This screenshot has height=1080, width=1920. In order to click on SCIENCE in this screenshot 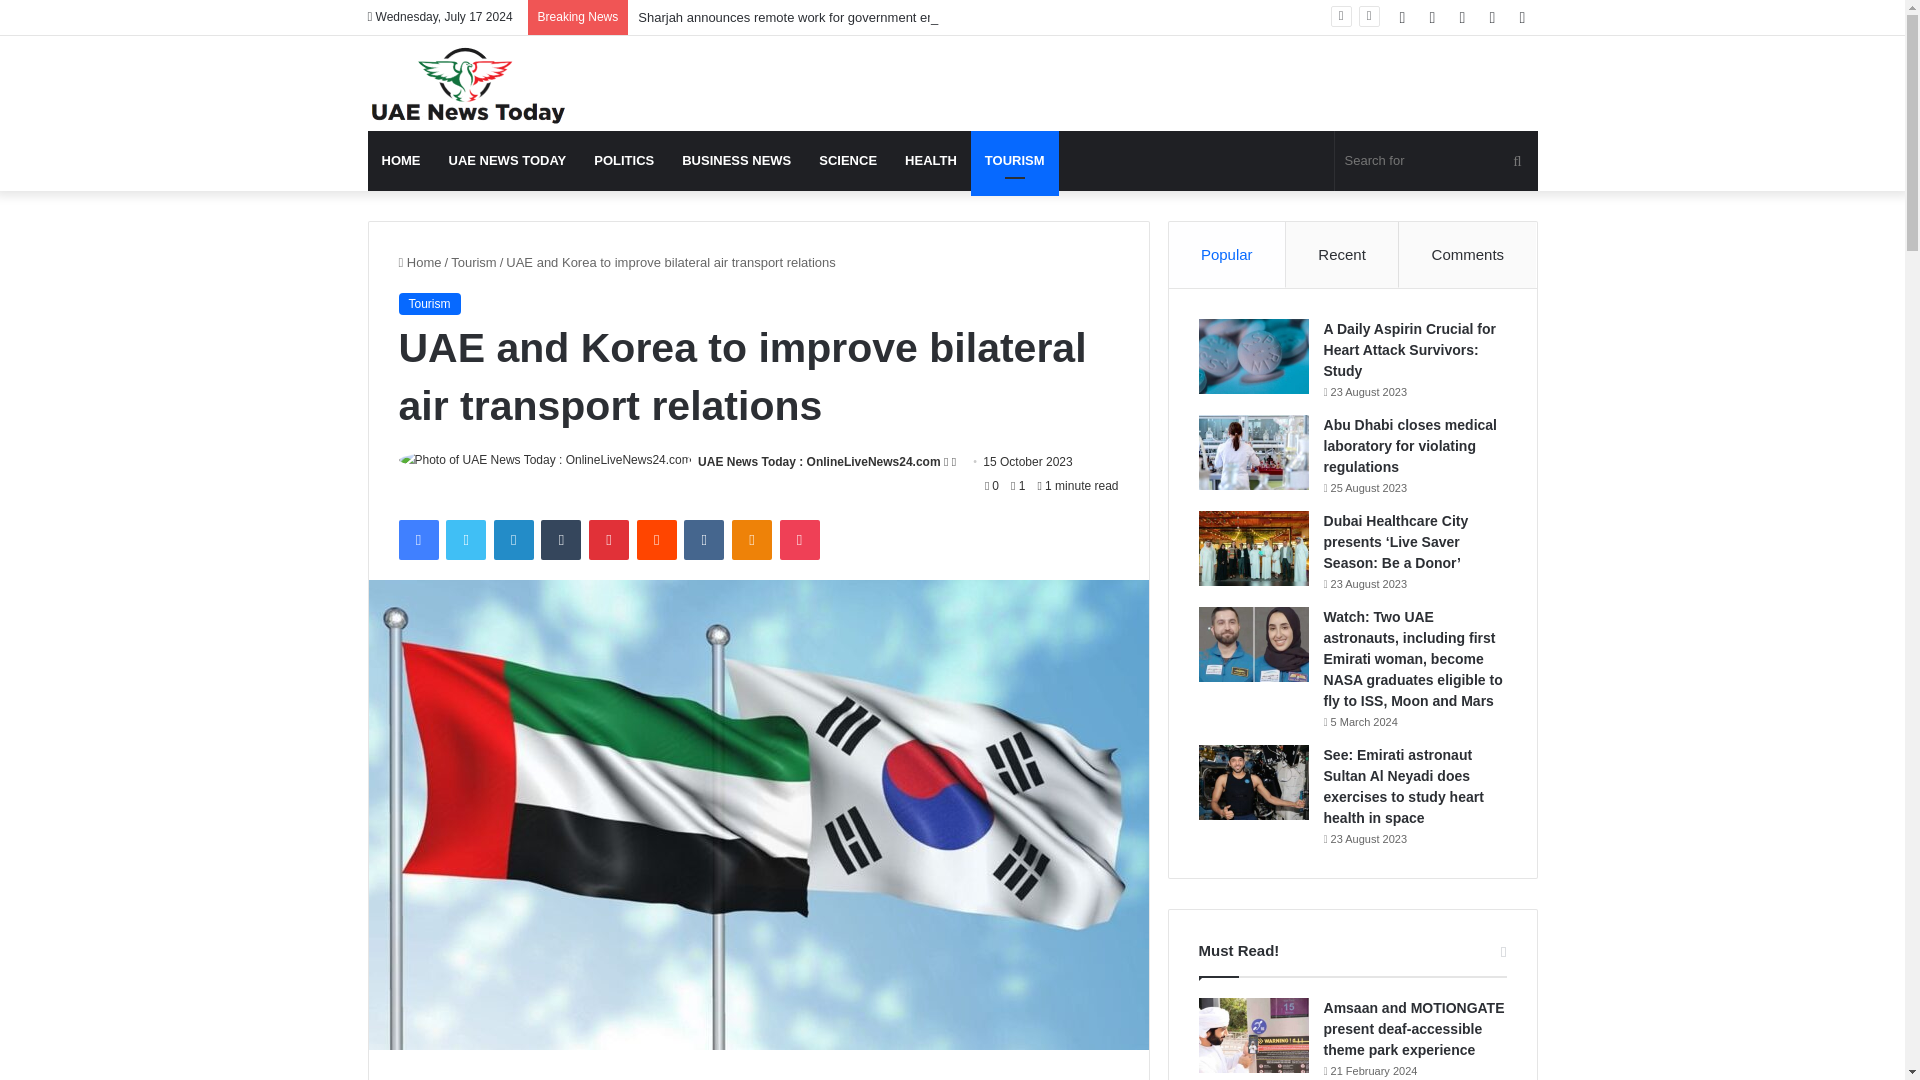, I will do `click(847, 160)`.